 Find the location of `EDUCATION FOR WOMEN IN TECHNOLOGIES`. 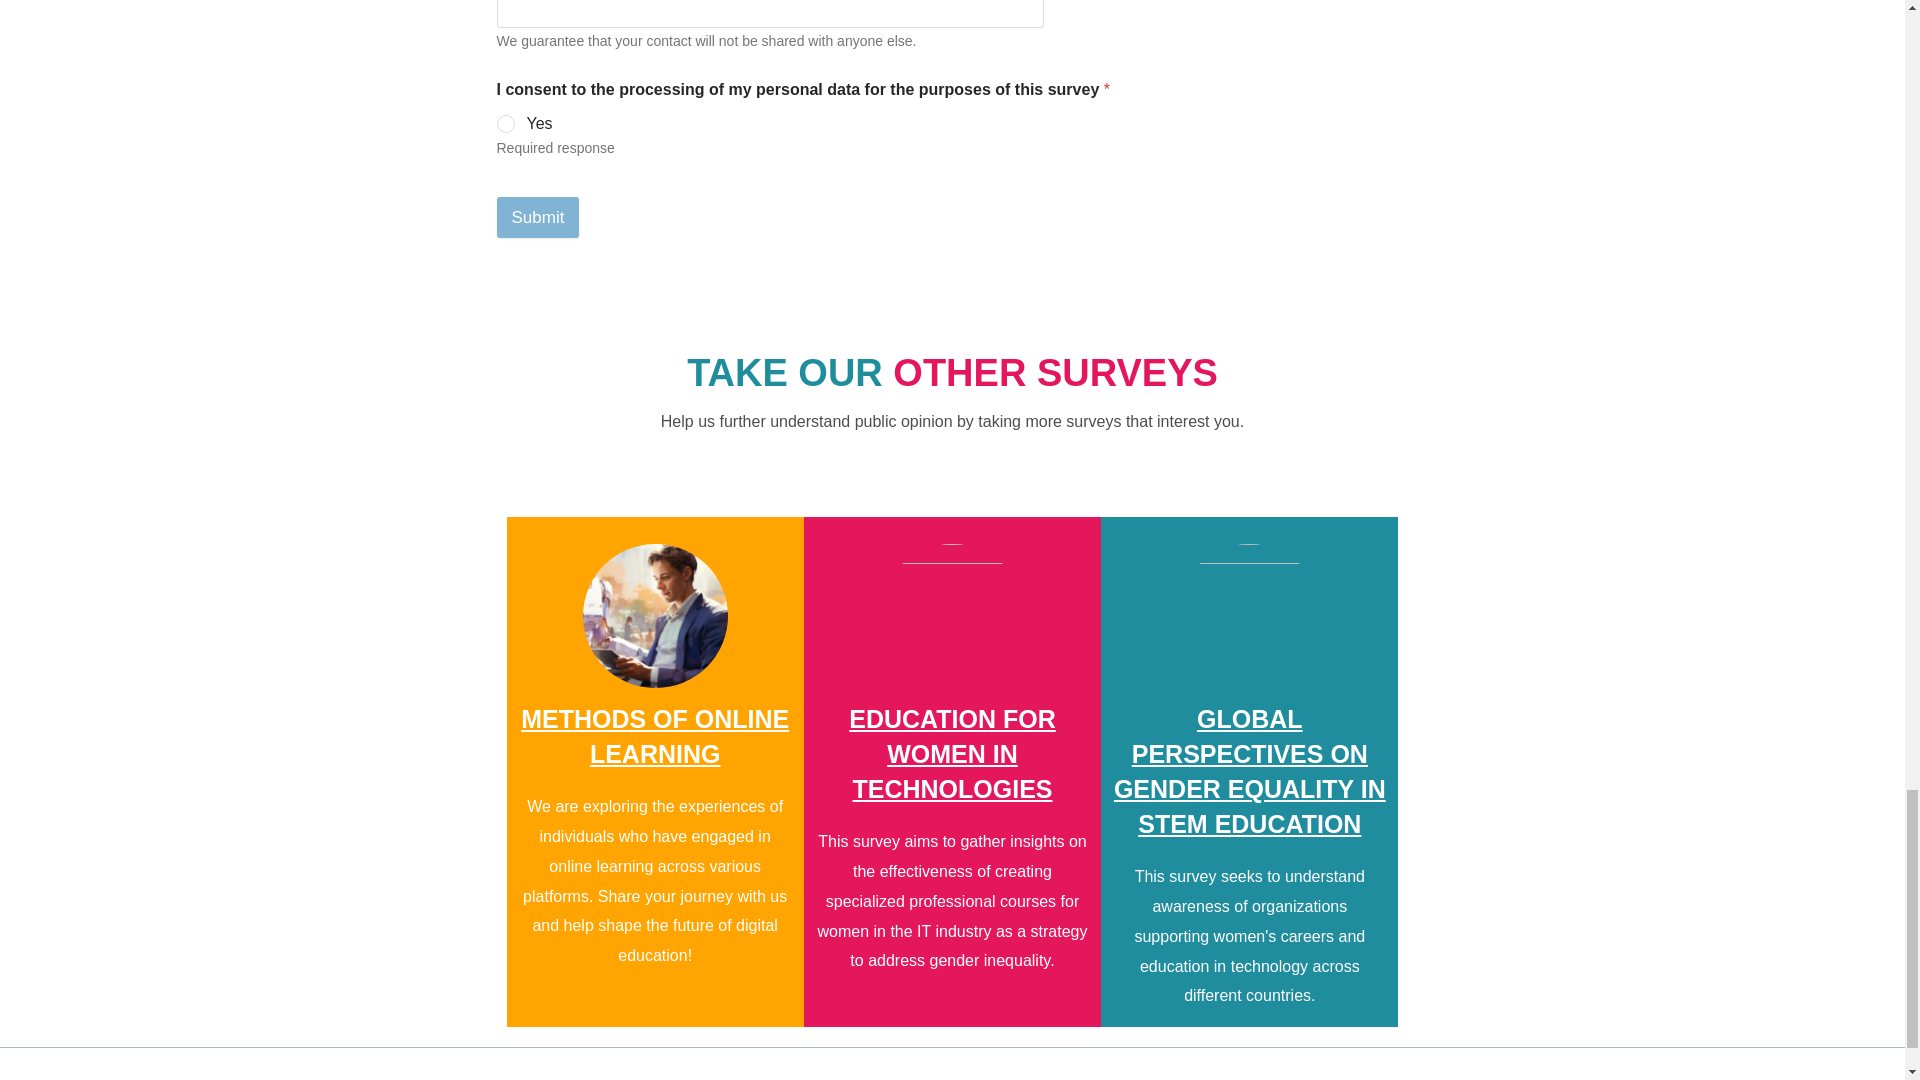

EDUCATION FOR WOMEN IN TECHNOLOGIES is located at coordinates (951, 754).